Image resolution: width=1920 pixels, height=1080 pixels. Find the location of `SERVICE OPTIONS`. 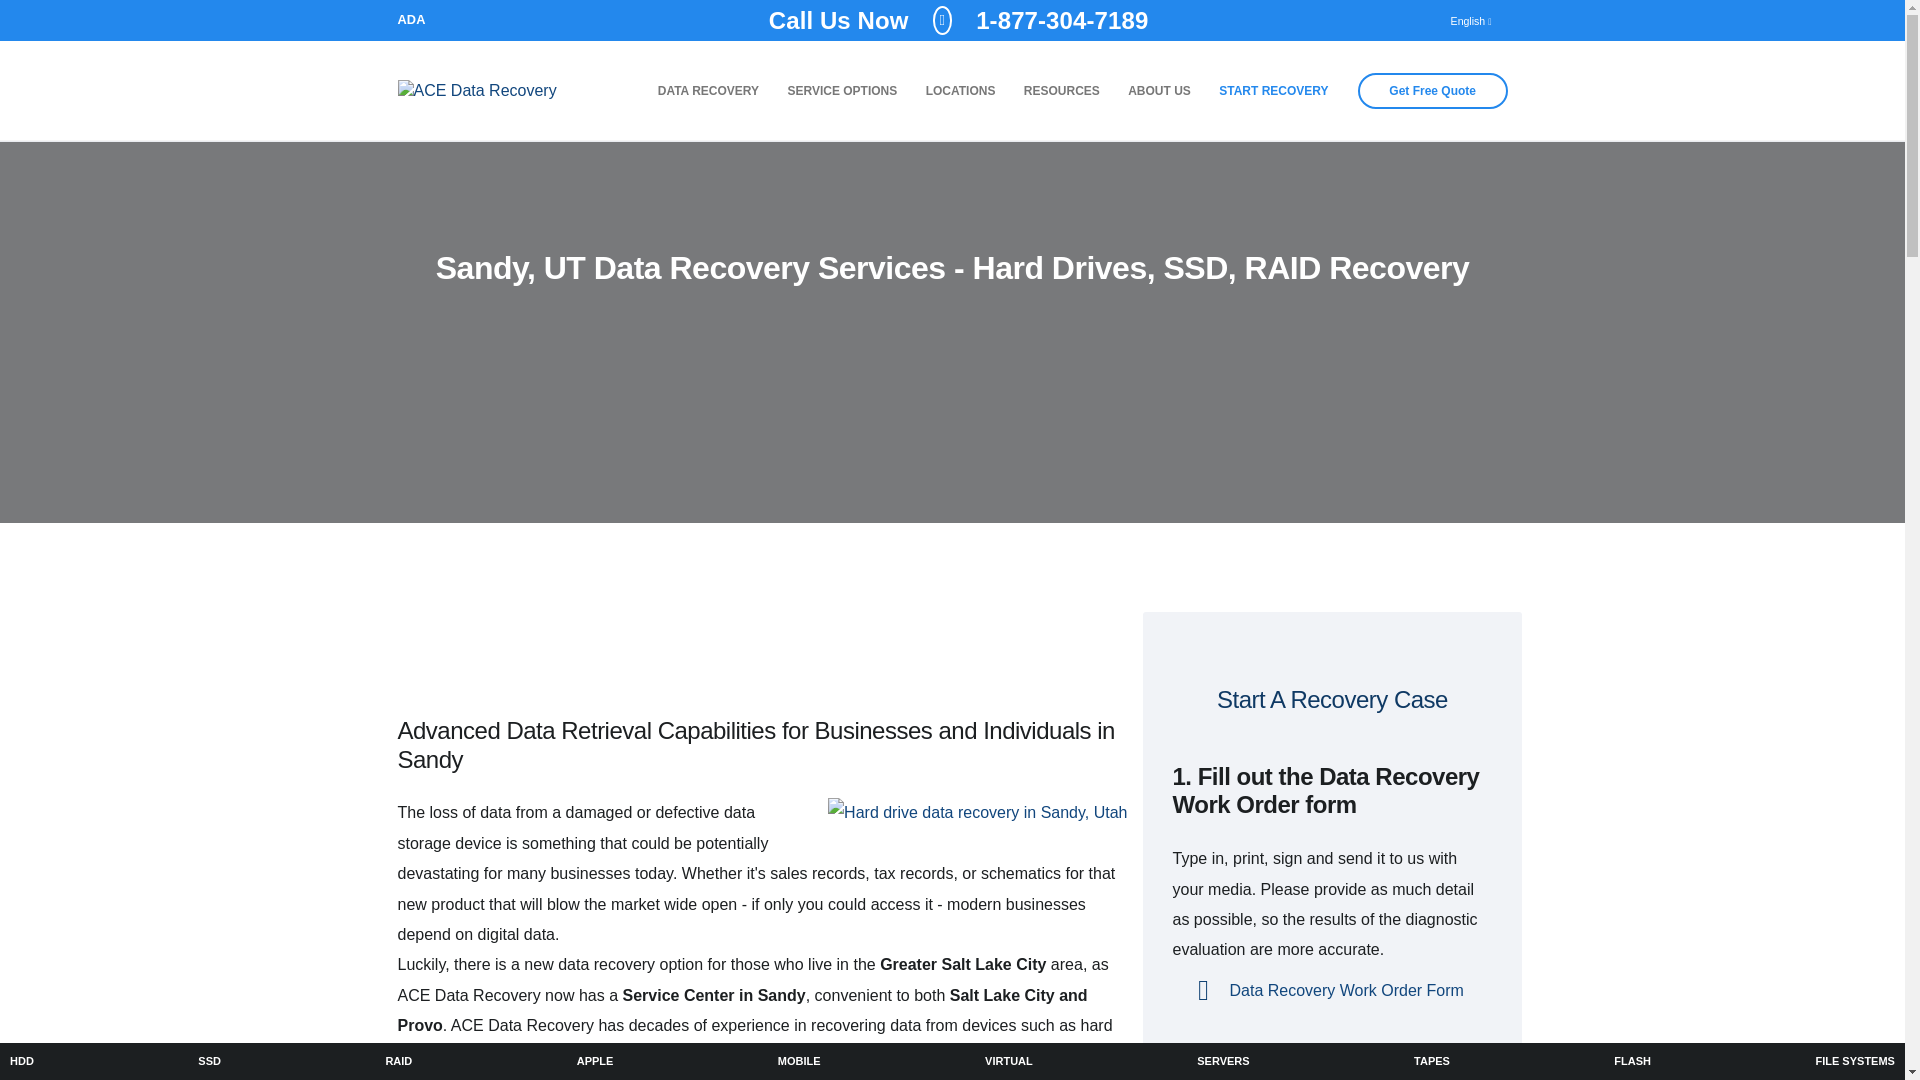

SERVICE OPTIONS is located at coordinates (842, 91).